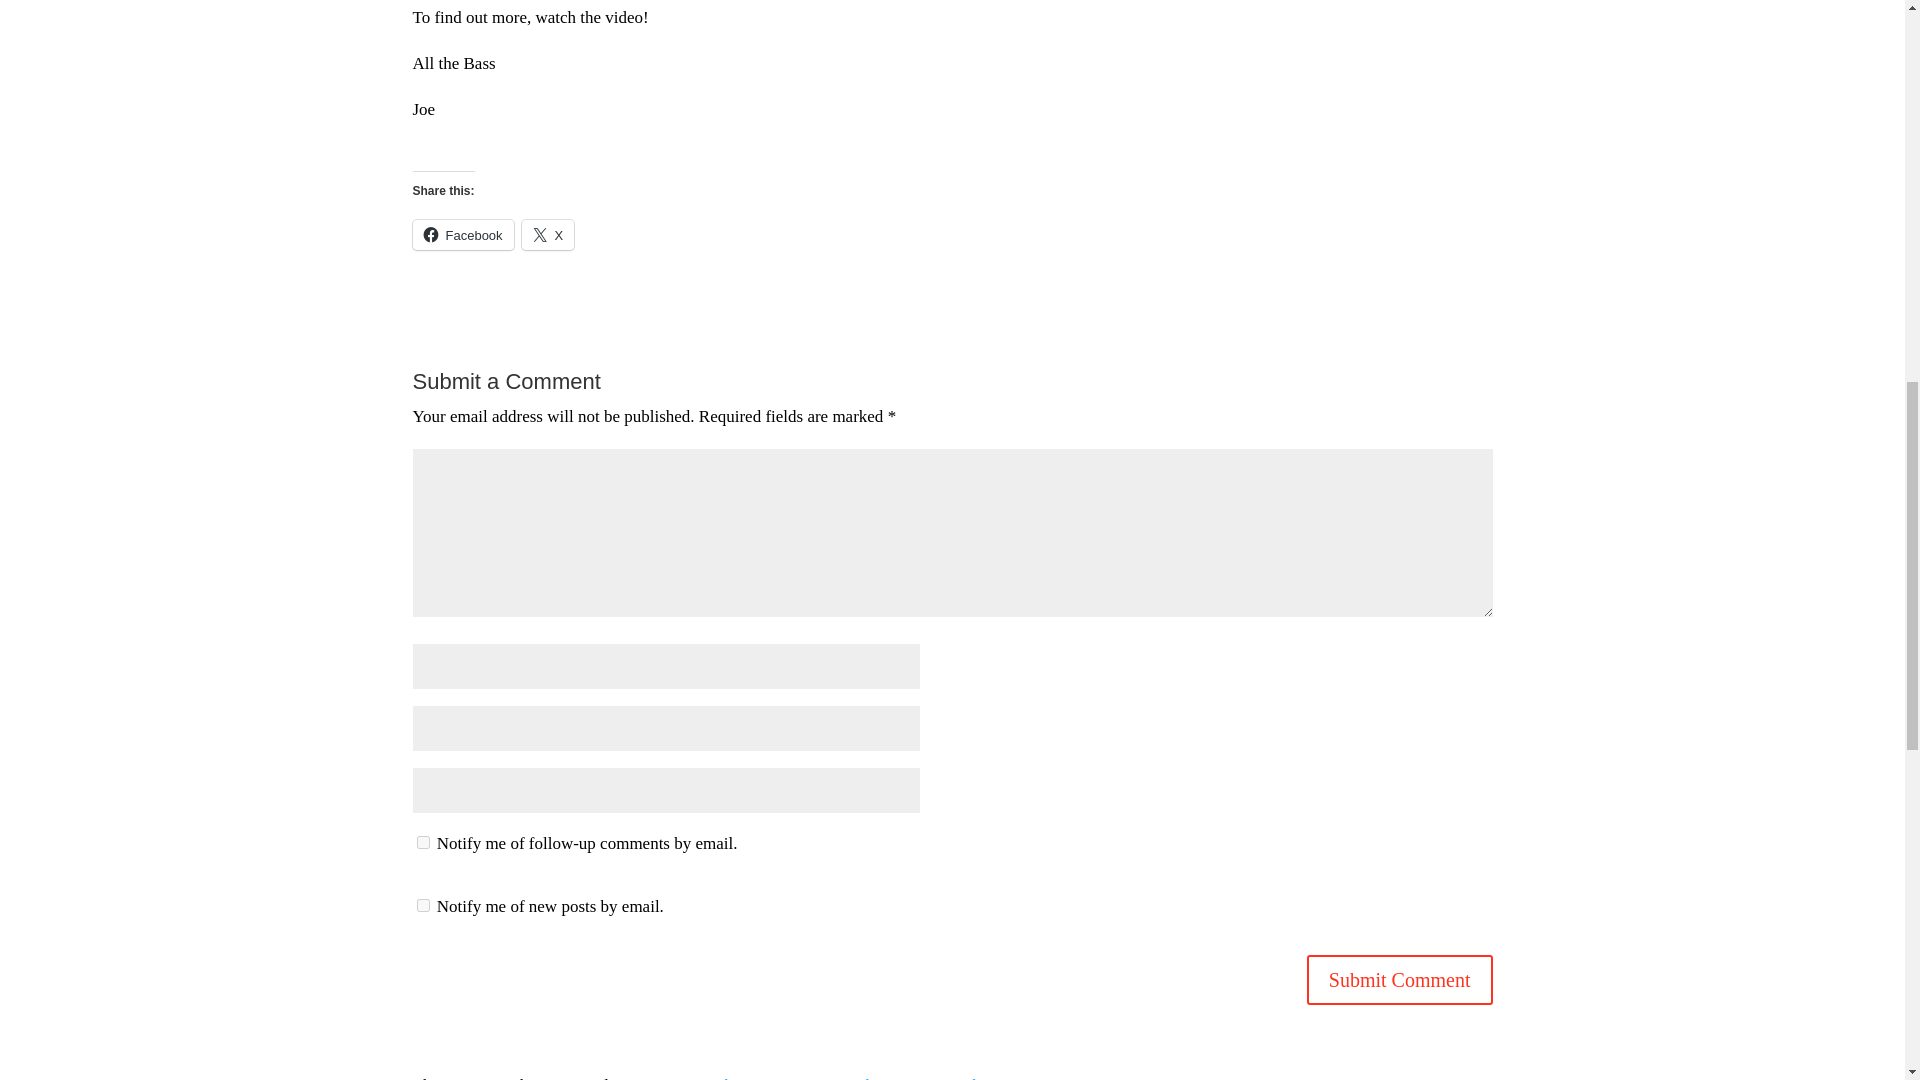  I want to click on X, so click(548, 234).